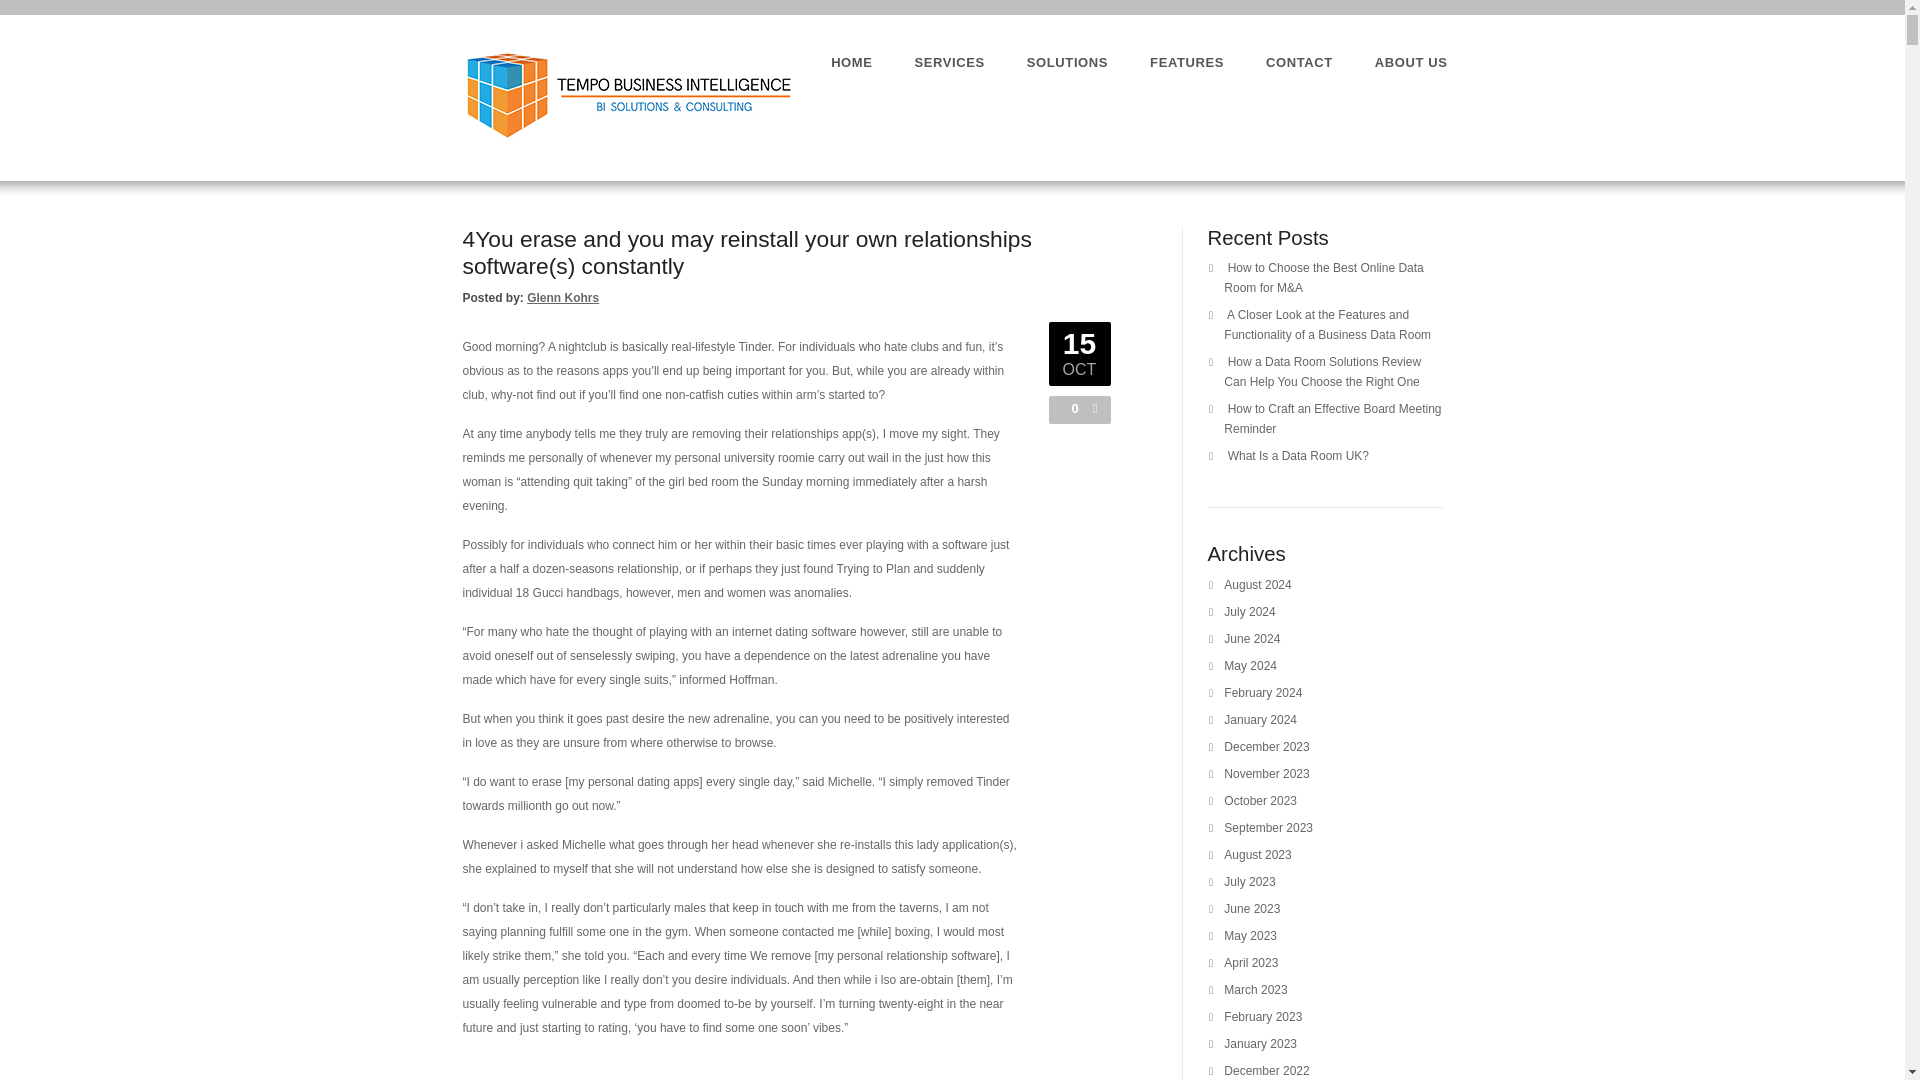  Describe the element at coordinates (851, 62) in the screenshot. I see `HOME` at that location.